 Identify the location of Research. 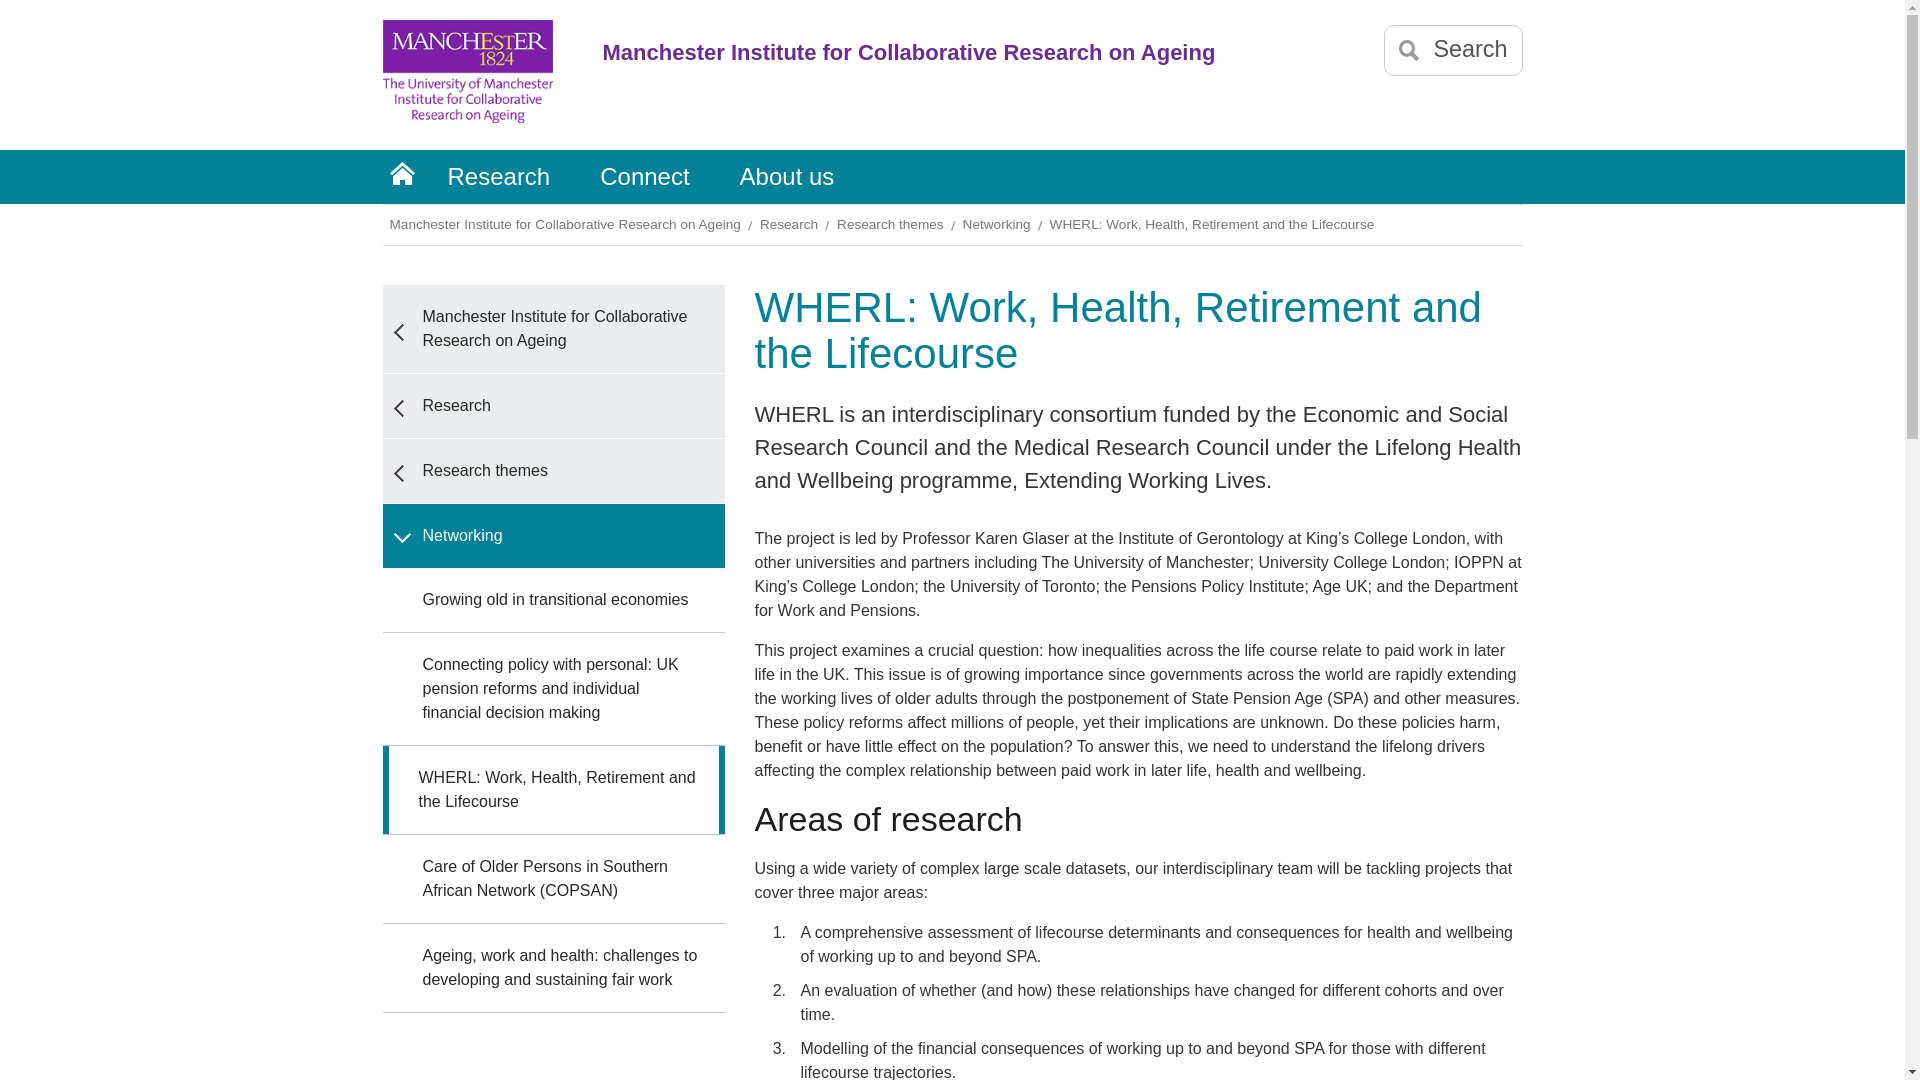
(552, 406).